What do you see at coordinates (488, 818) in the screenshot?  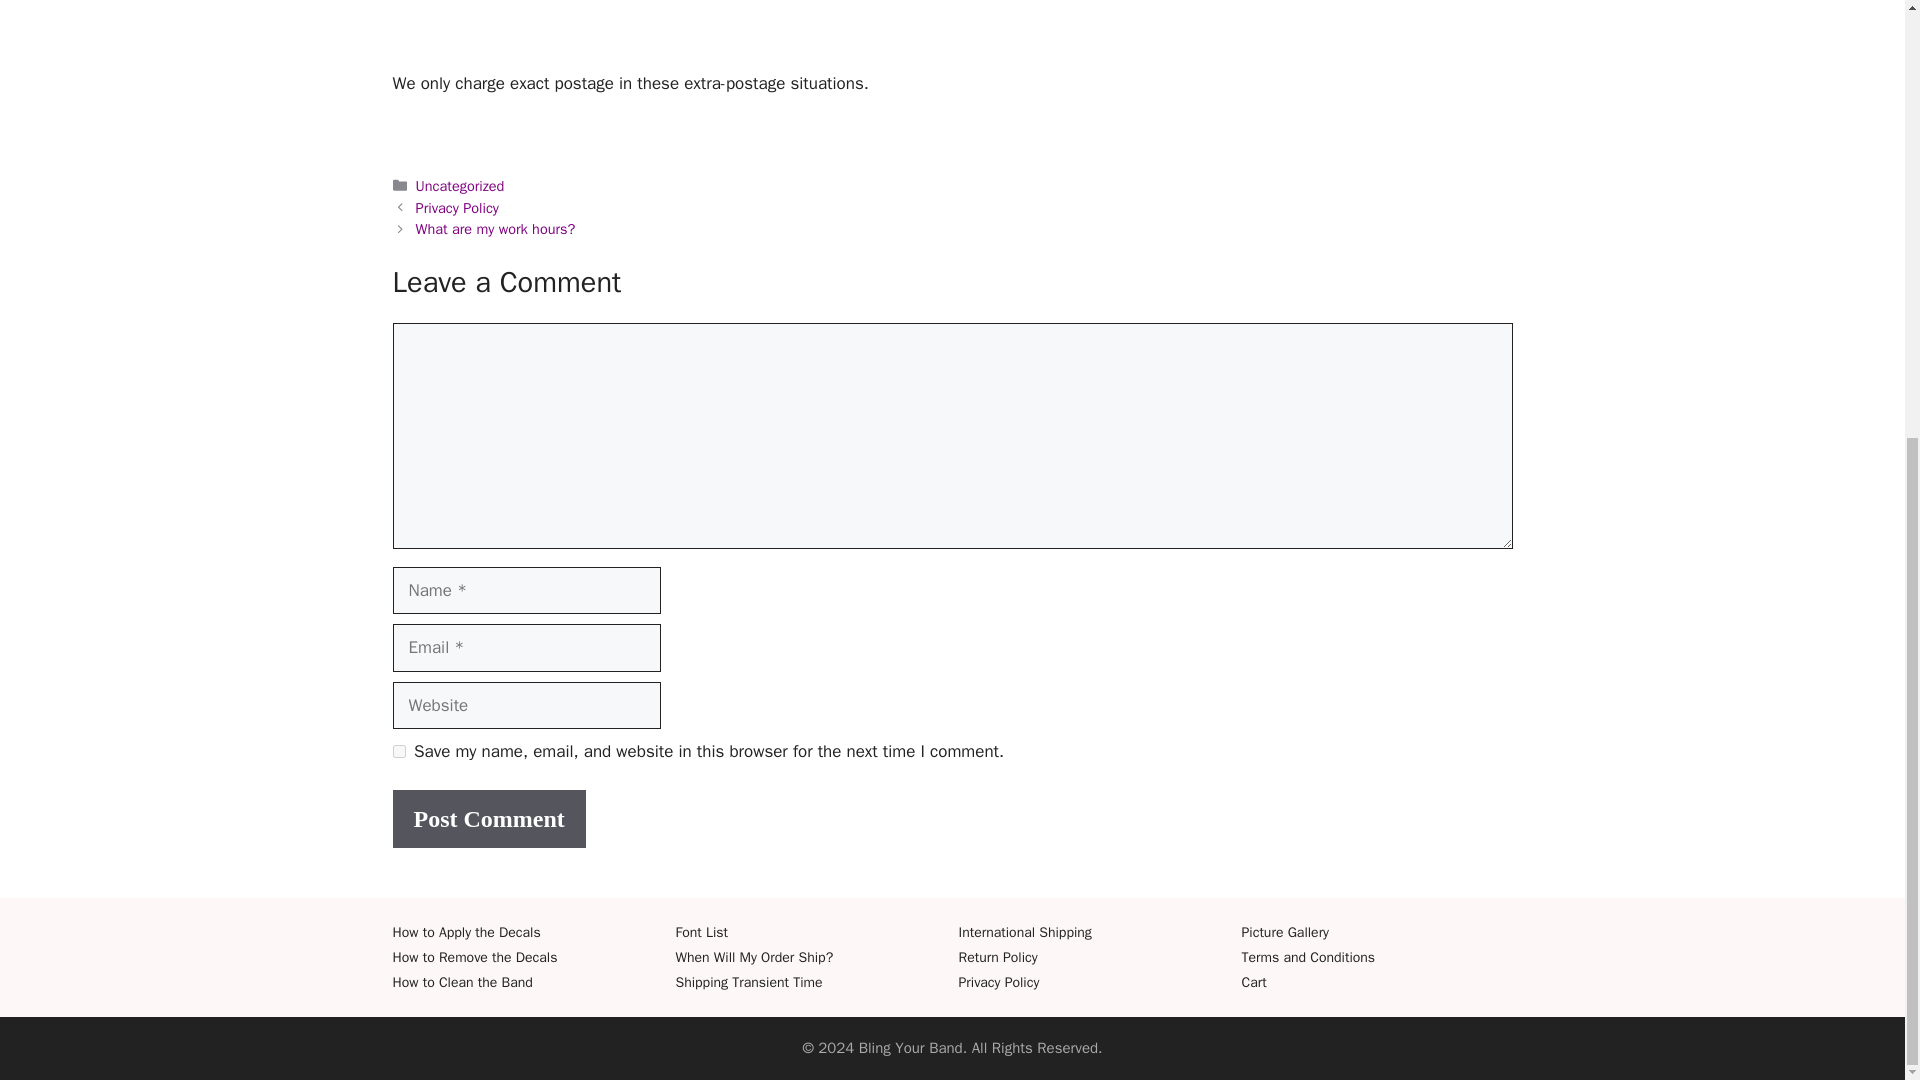 I see `Post Comment` at bounding box center [488, 818].